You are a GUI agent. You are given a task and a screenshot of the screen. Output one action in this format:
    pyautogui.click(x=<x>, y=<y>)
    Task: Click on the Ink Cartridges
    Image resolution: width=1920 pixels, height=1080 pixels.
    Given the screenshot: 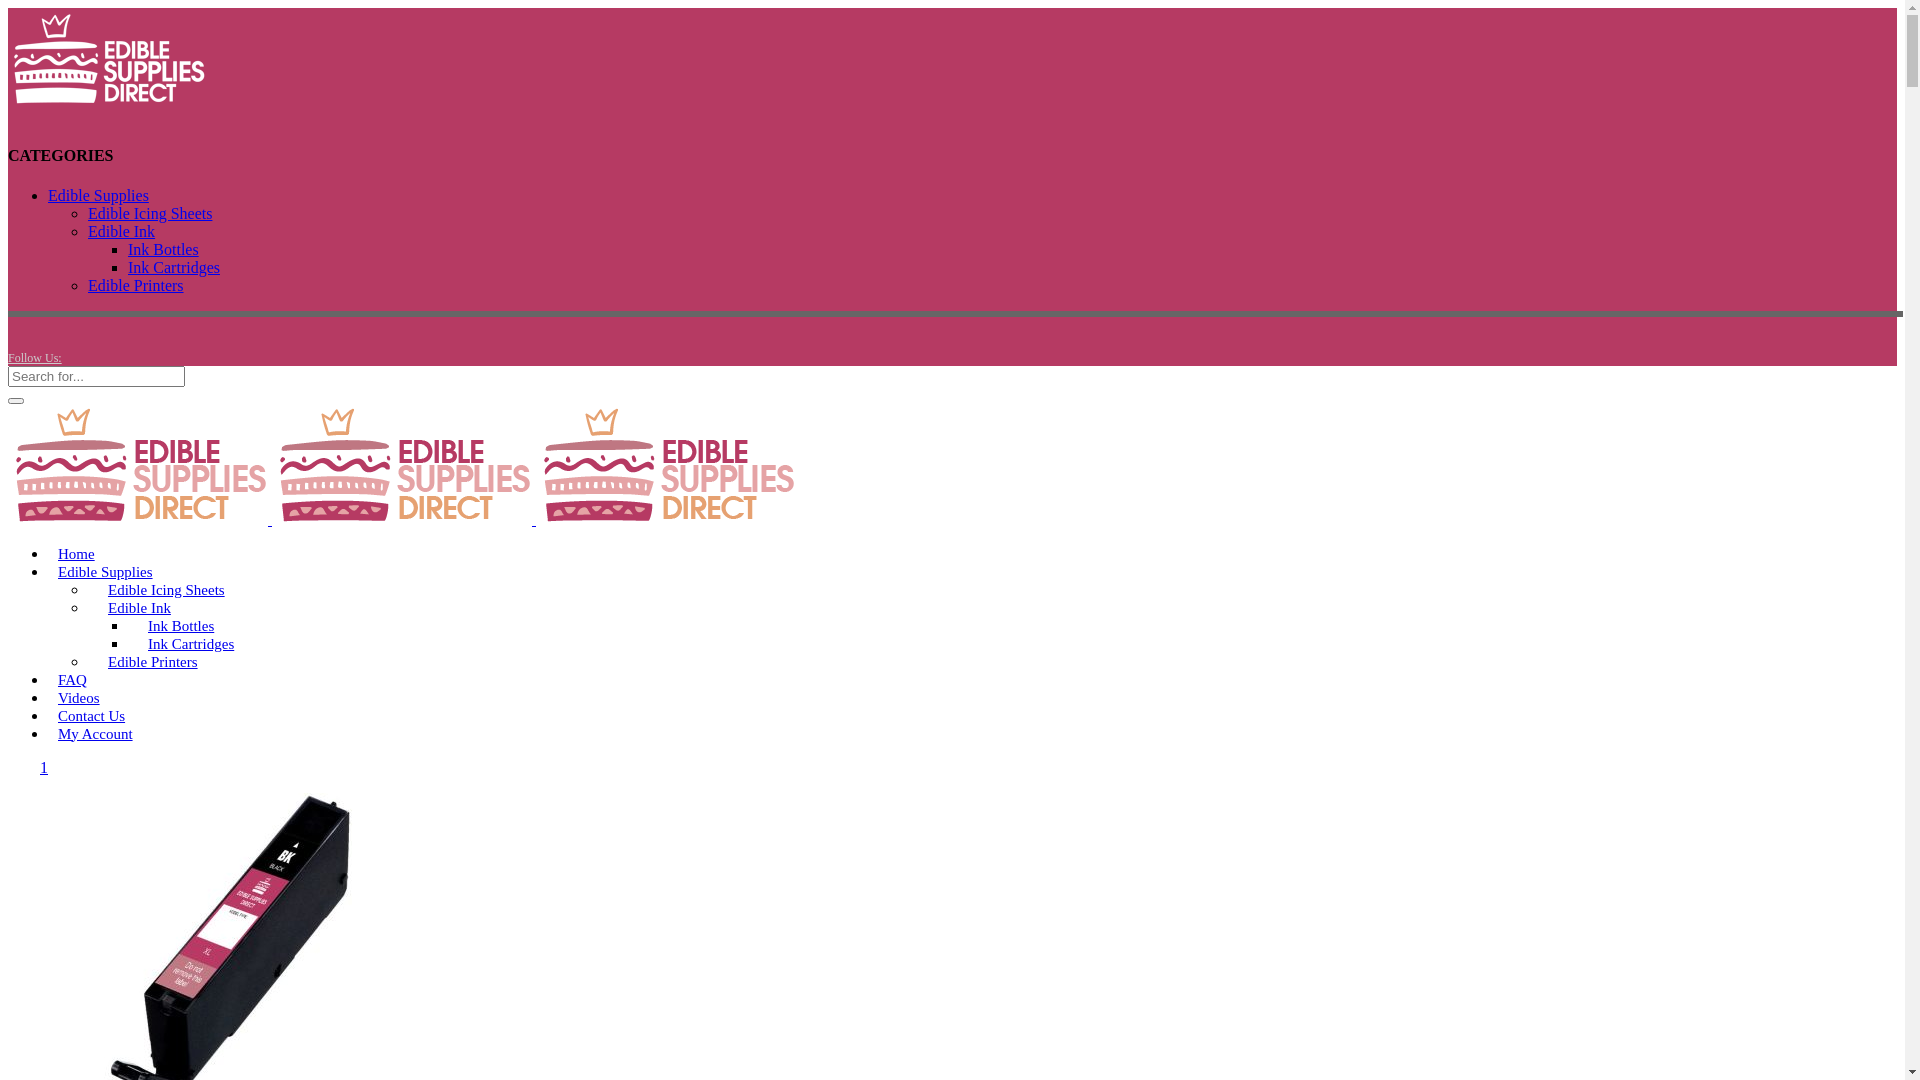 What is the action you would take?
    pyautogui.click(x=191, y=644)
    